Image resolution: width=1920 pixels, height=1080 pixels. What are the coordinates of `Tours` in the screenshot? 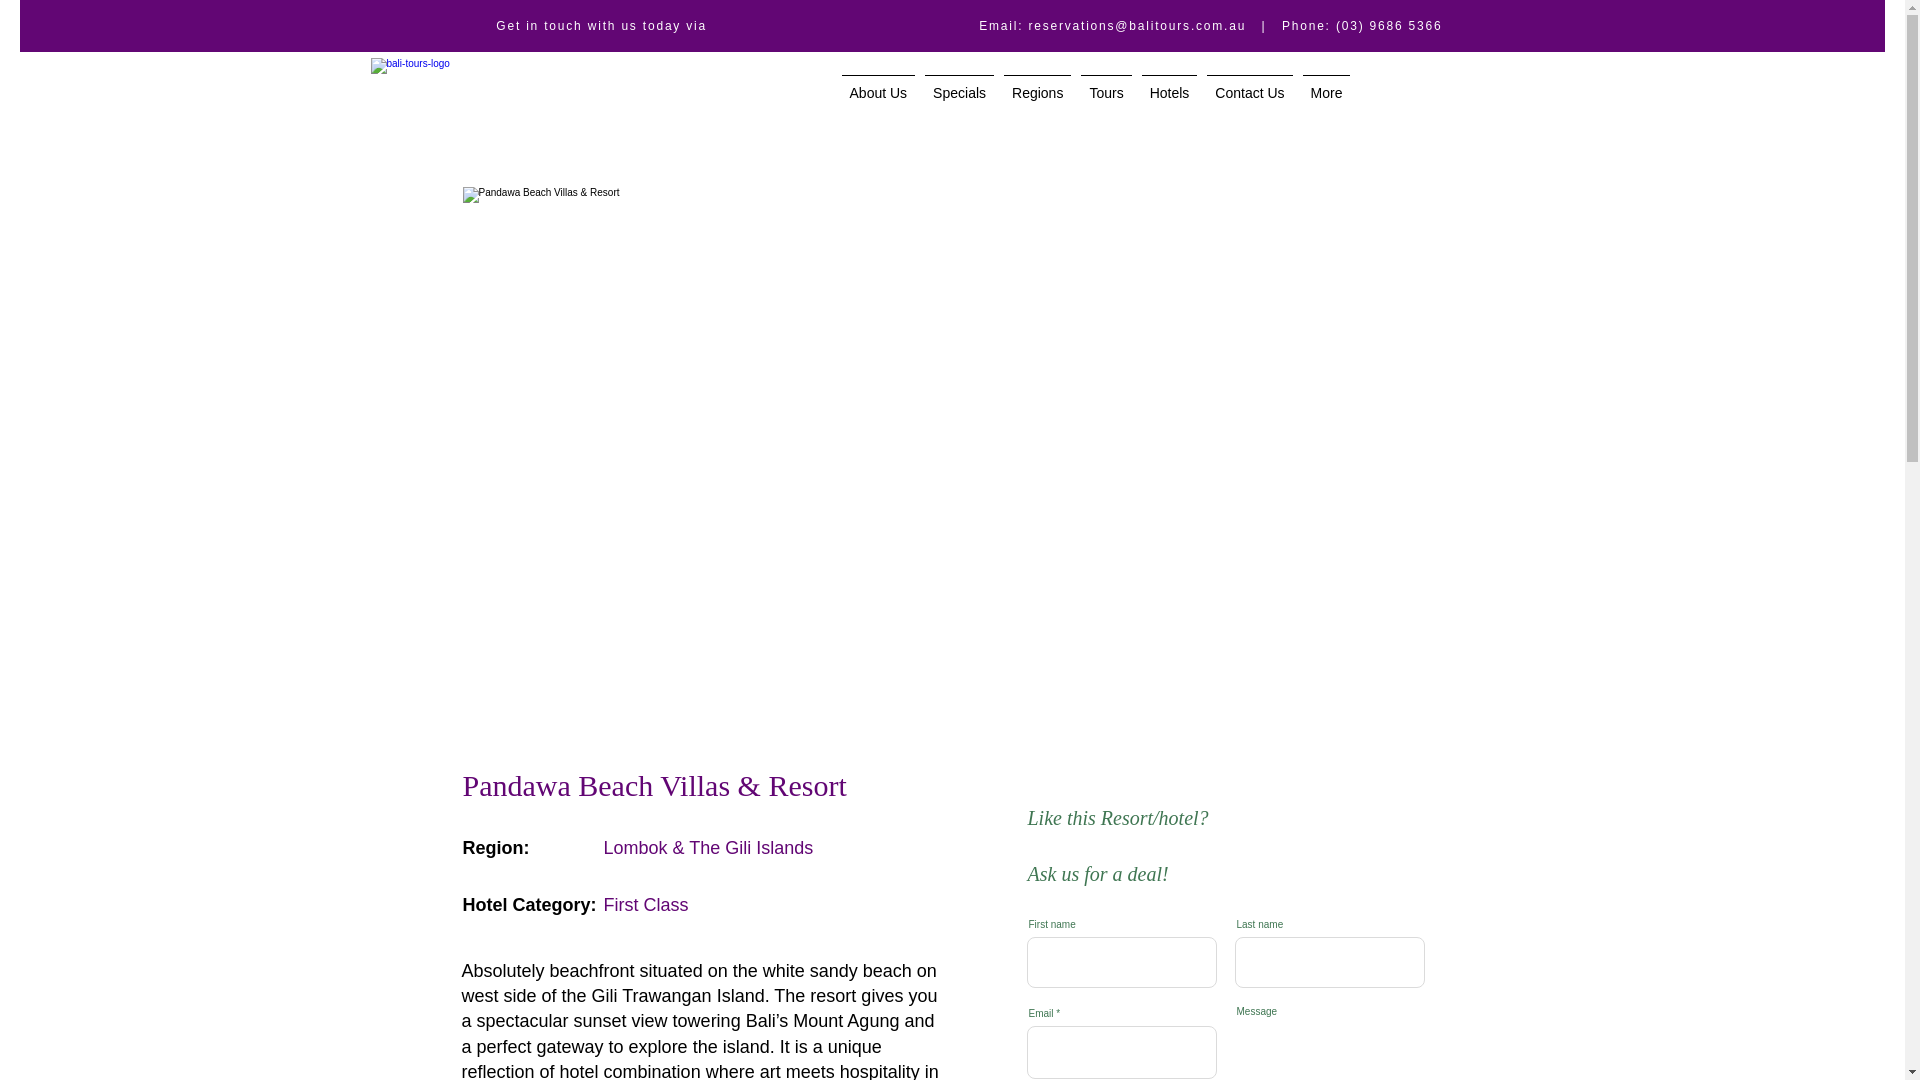 It's located at (1106, 100).